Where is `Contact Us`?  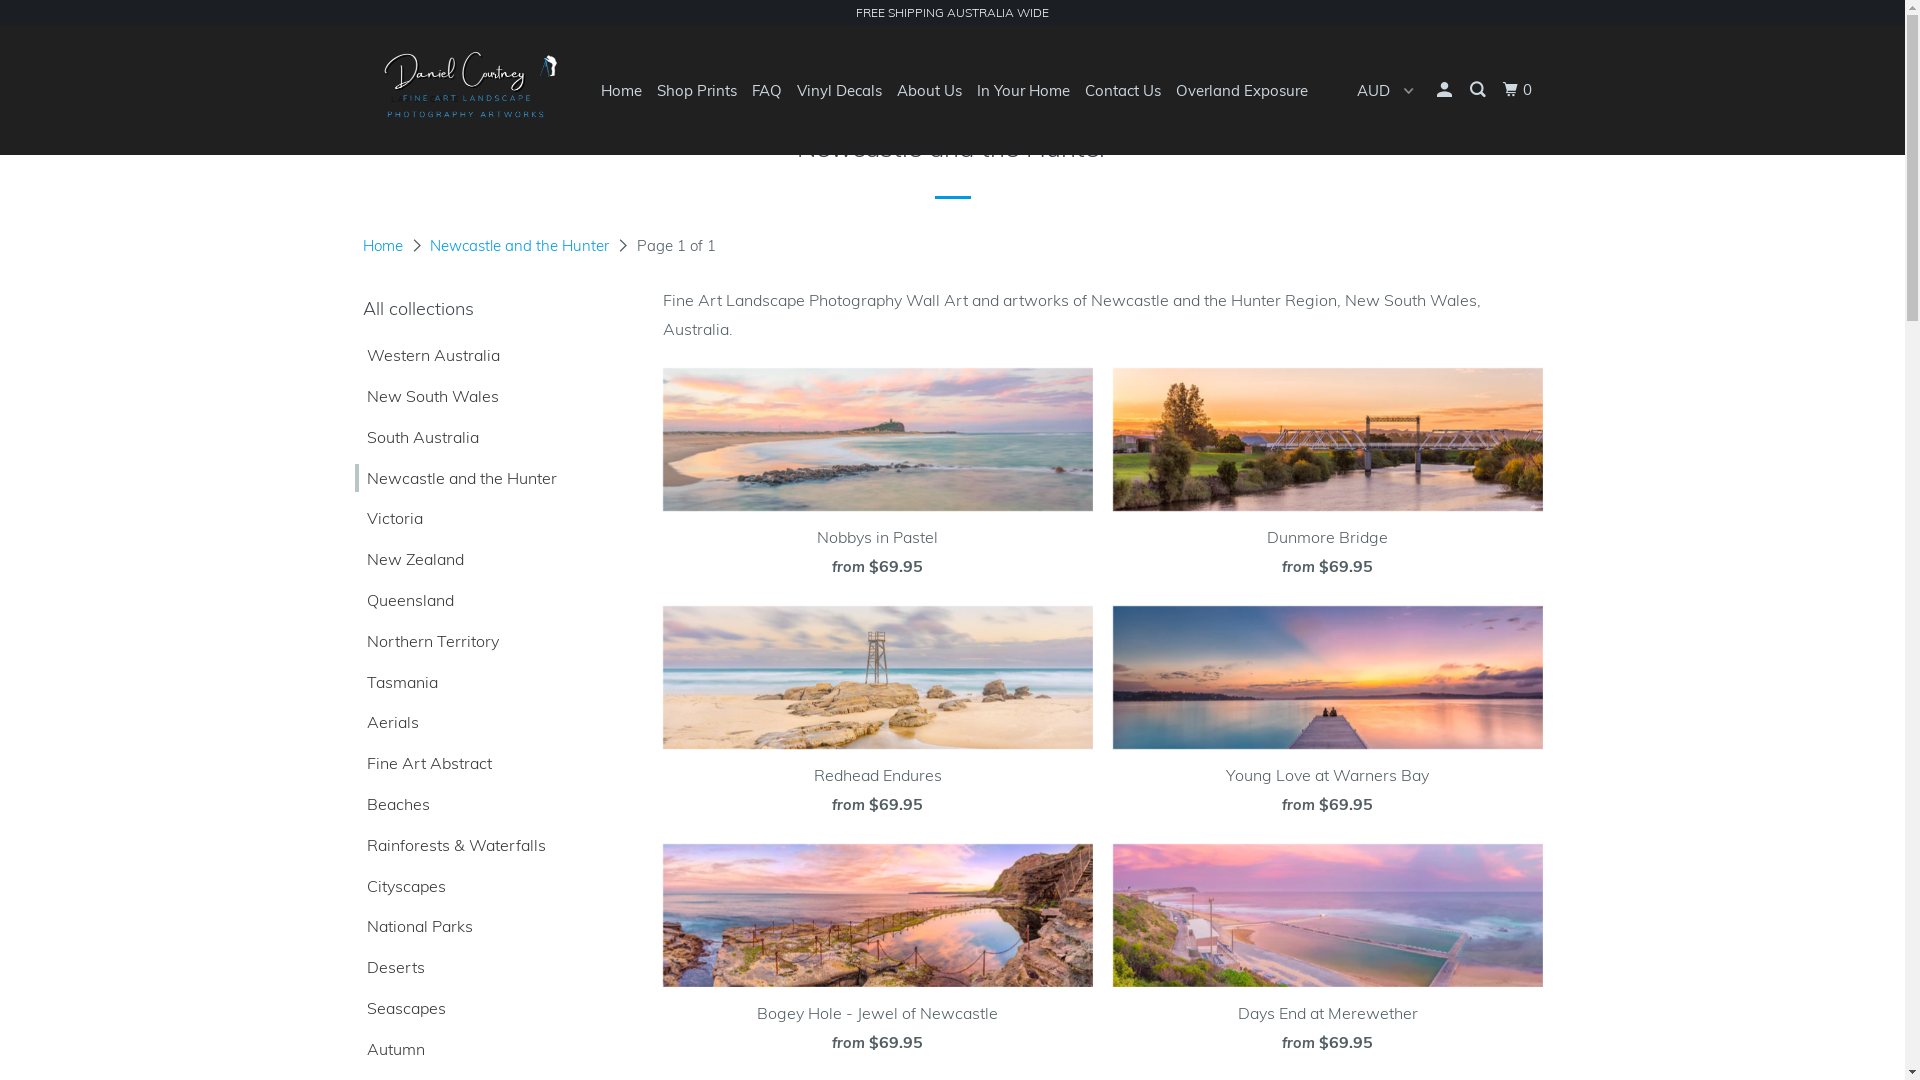
Contact Us is located at coordinates (1122, 90).